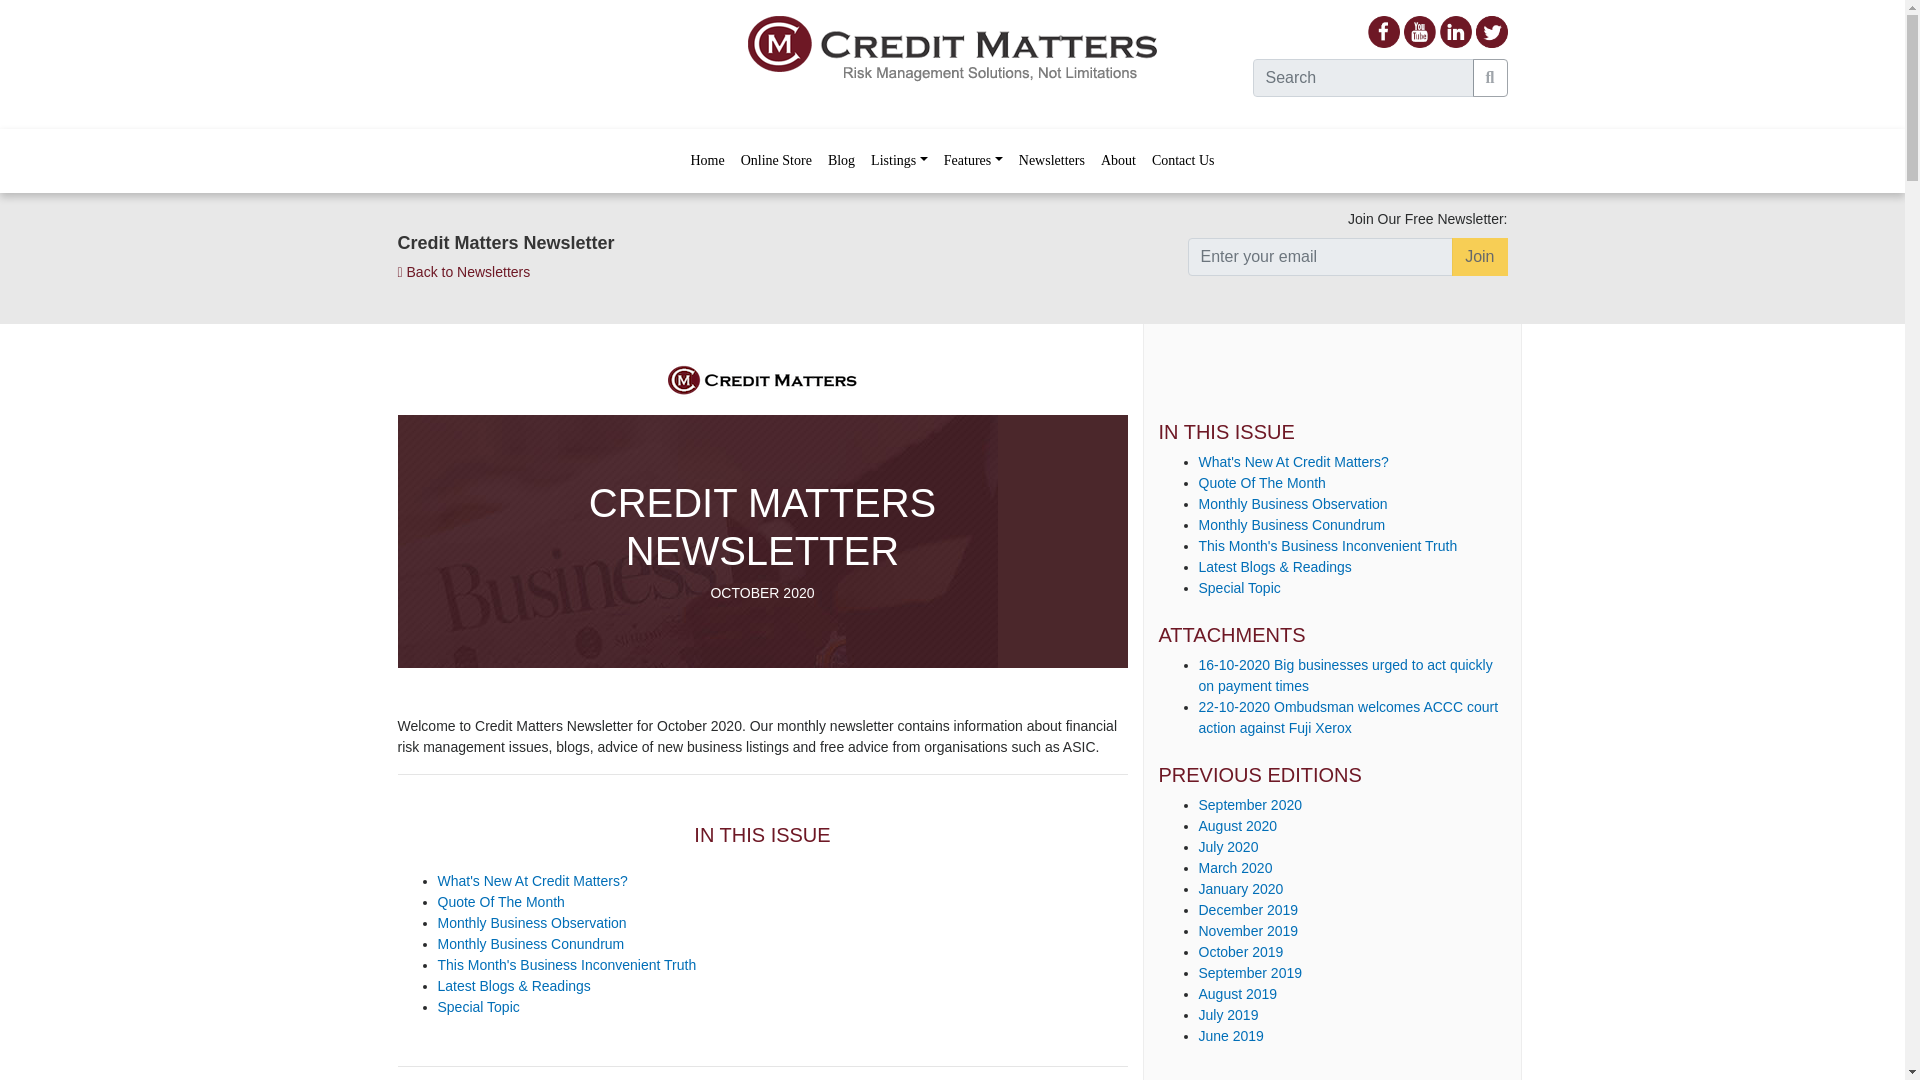  What do you see at coordinates (899, 160) in the screenshot?
I see `Listings` at bounding box center [899, 160].